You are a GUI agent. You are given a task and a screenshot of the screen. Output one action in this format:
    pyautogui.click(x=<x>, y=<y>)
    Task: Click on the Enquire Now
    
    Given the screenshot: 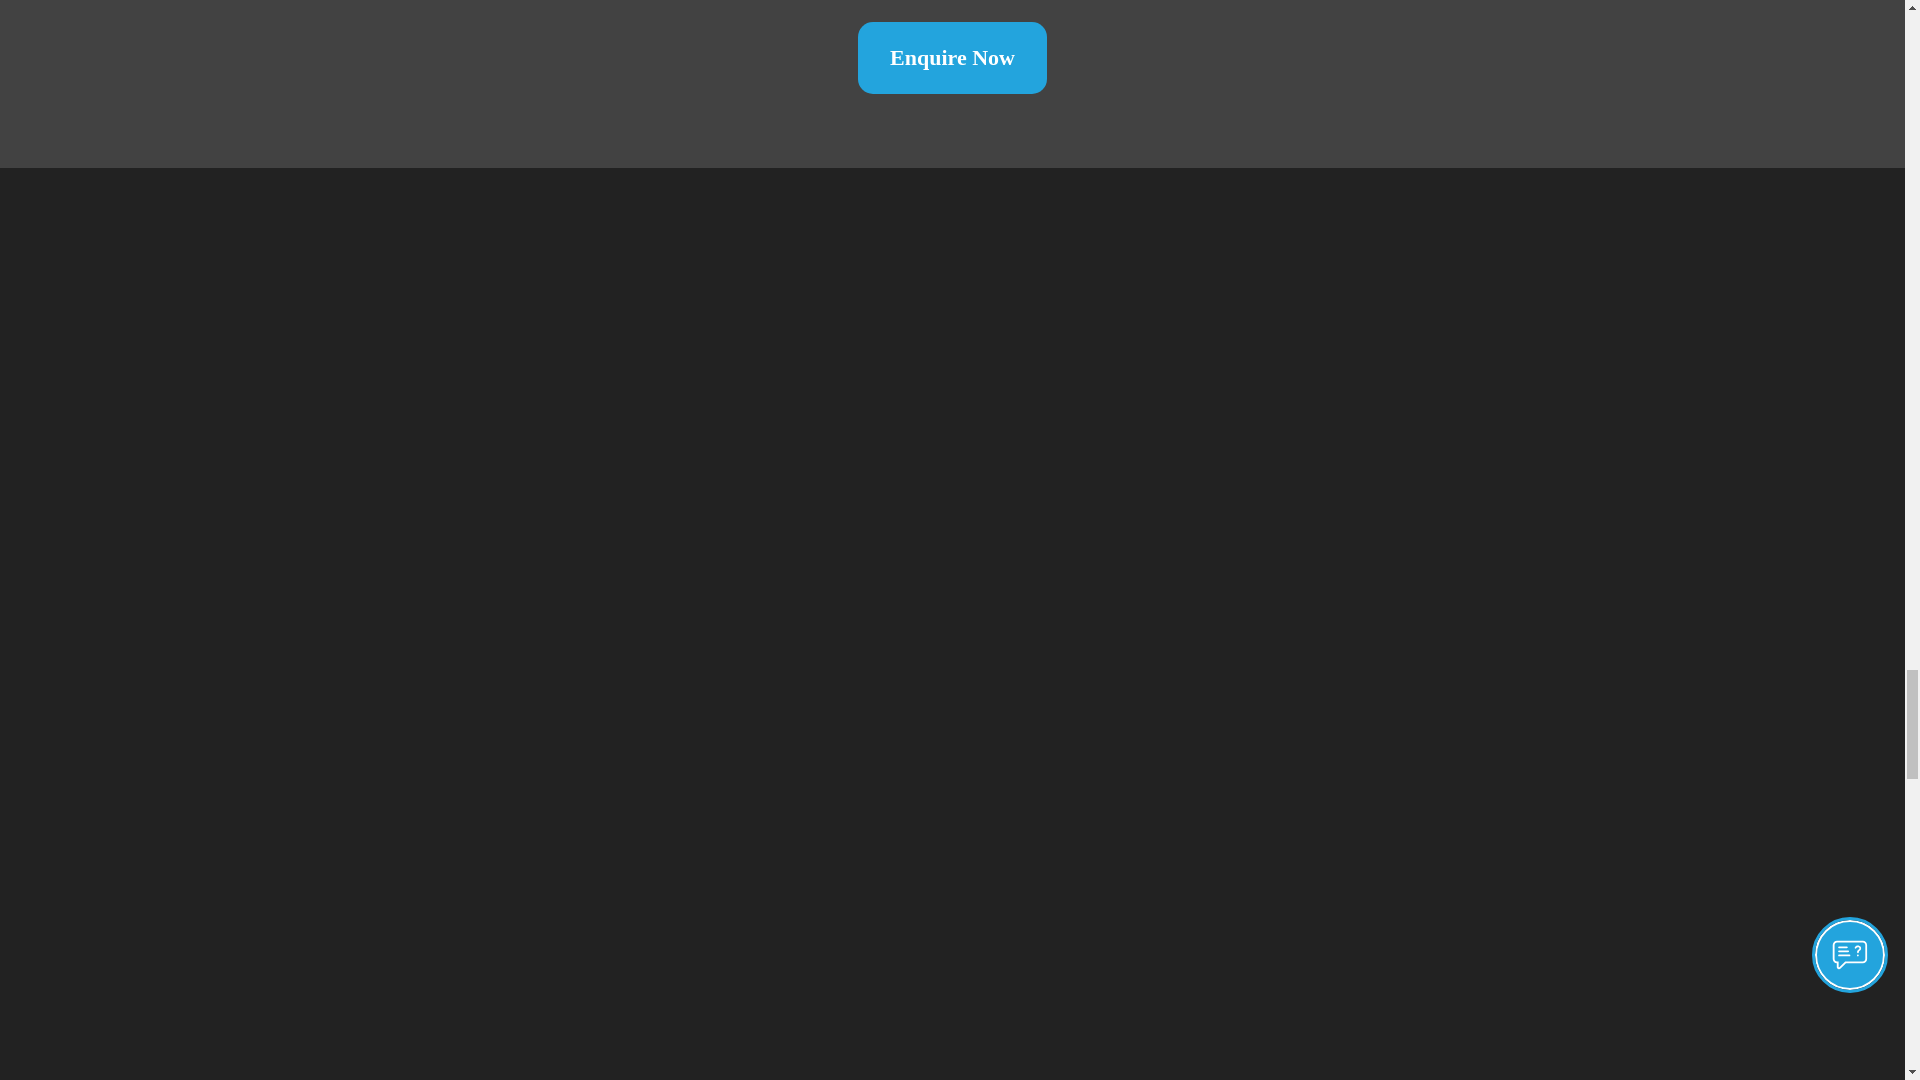 What is the action you would take?
    pyautogui.click(x=952, y=57)
    